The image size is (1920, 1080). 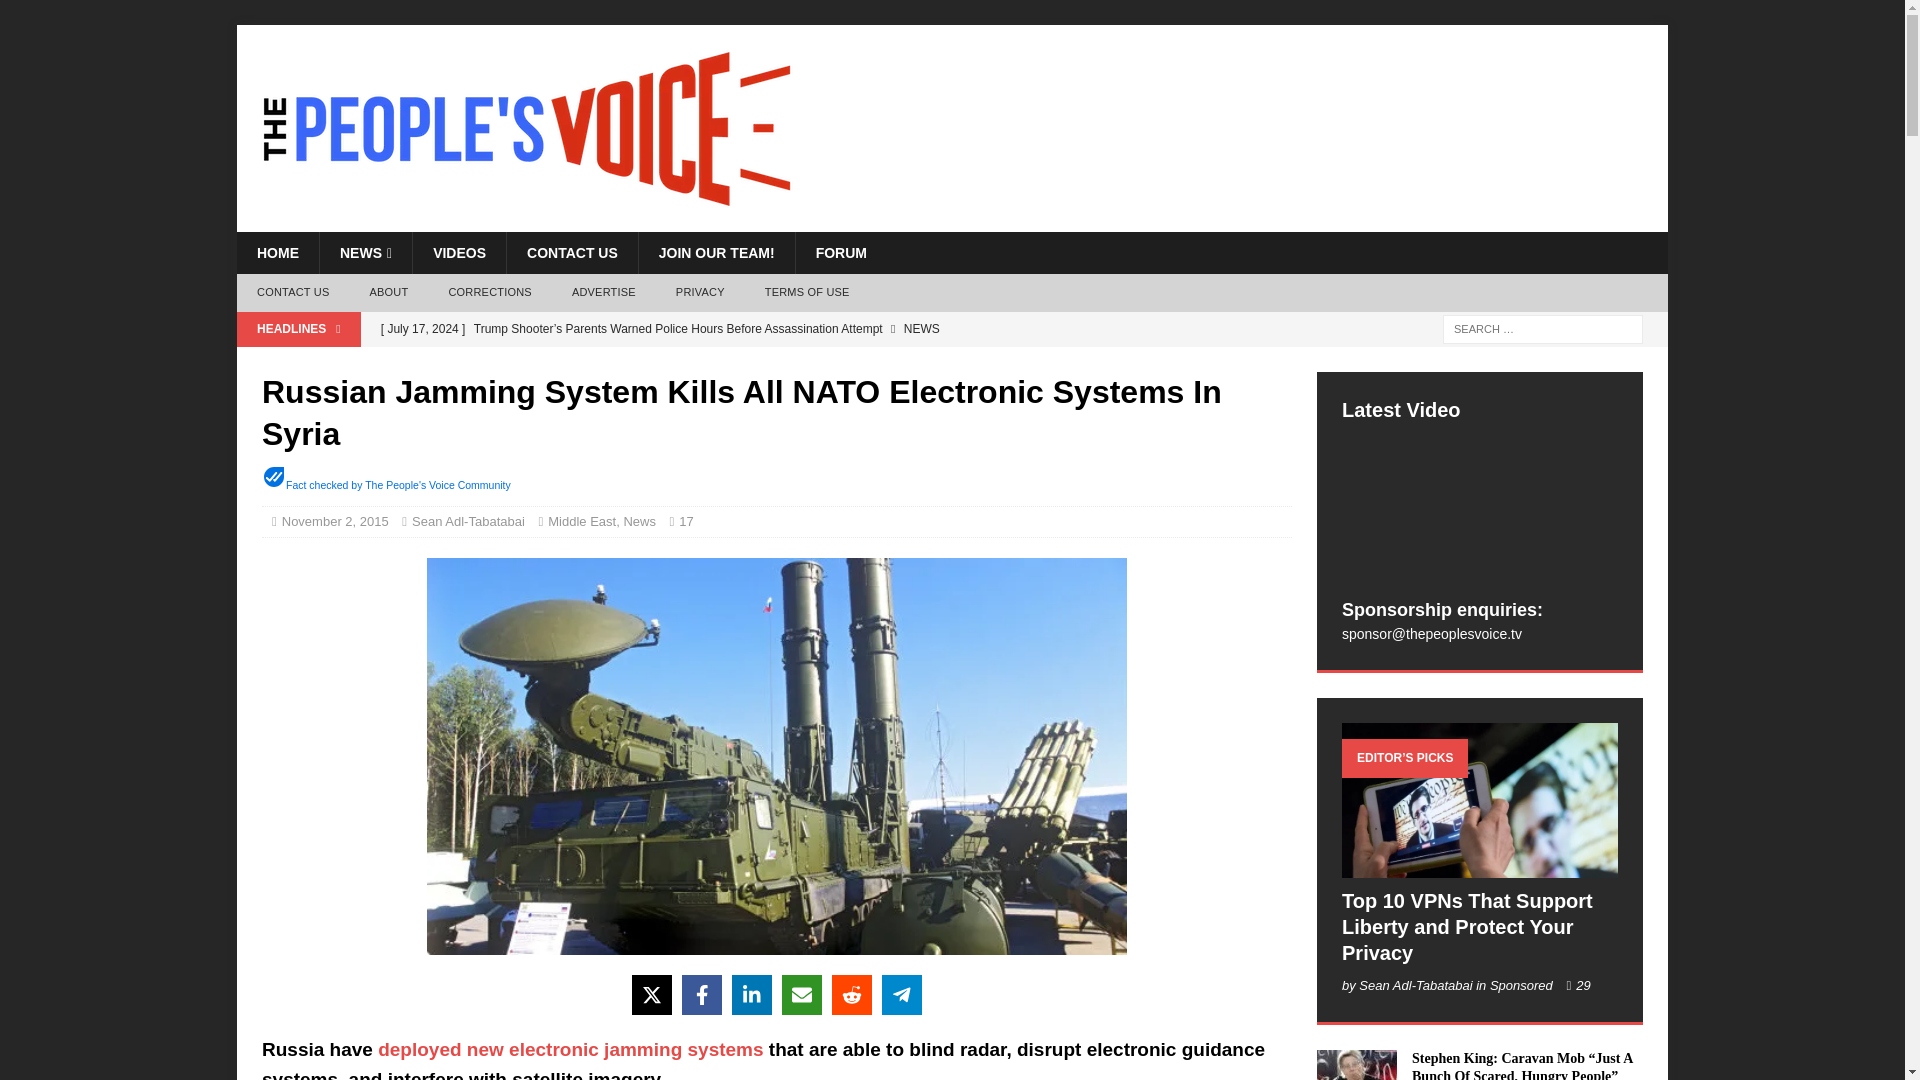 I want to click on VIDEOS, so click(x=459, y=253).